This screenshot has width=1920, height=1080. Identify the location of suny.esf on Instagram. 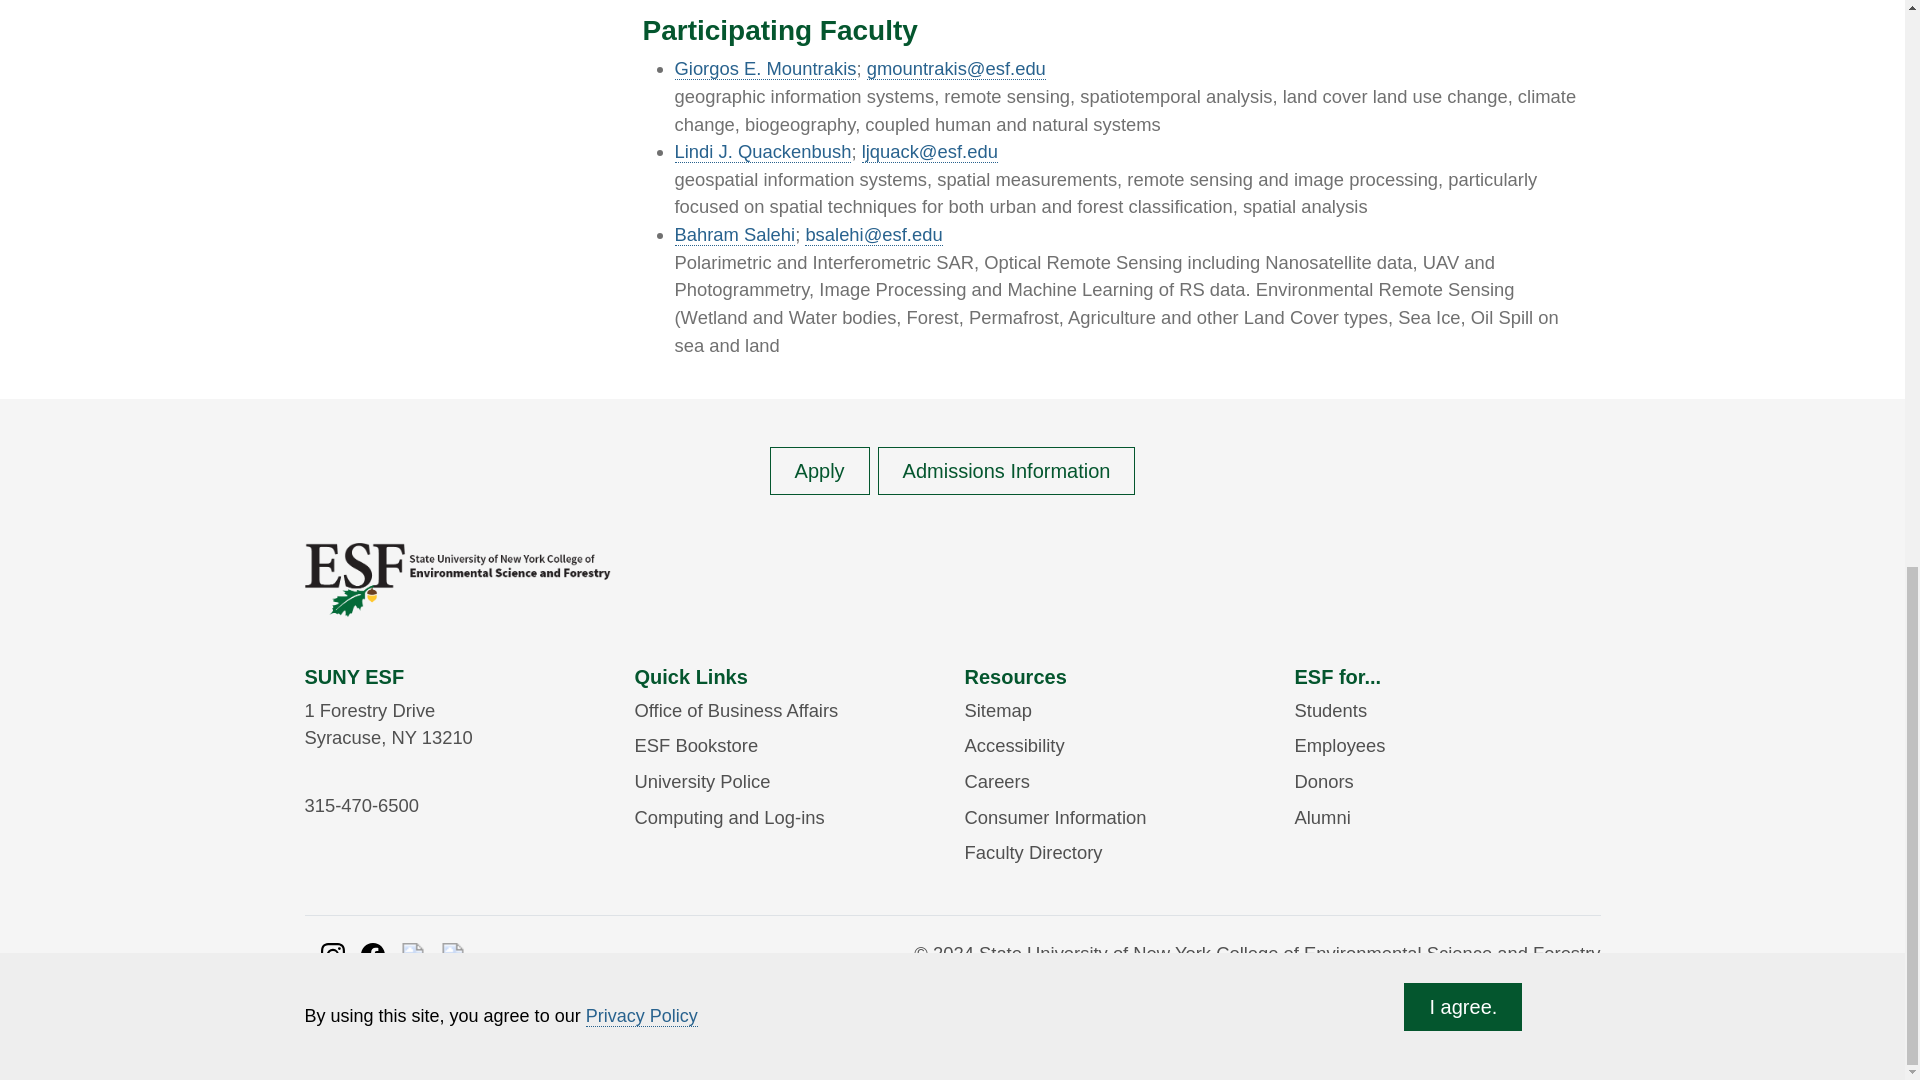
(332, 953).